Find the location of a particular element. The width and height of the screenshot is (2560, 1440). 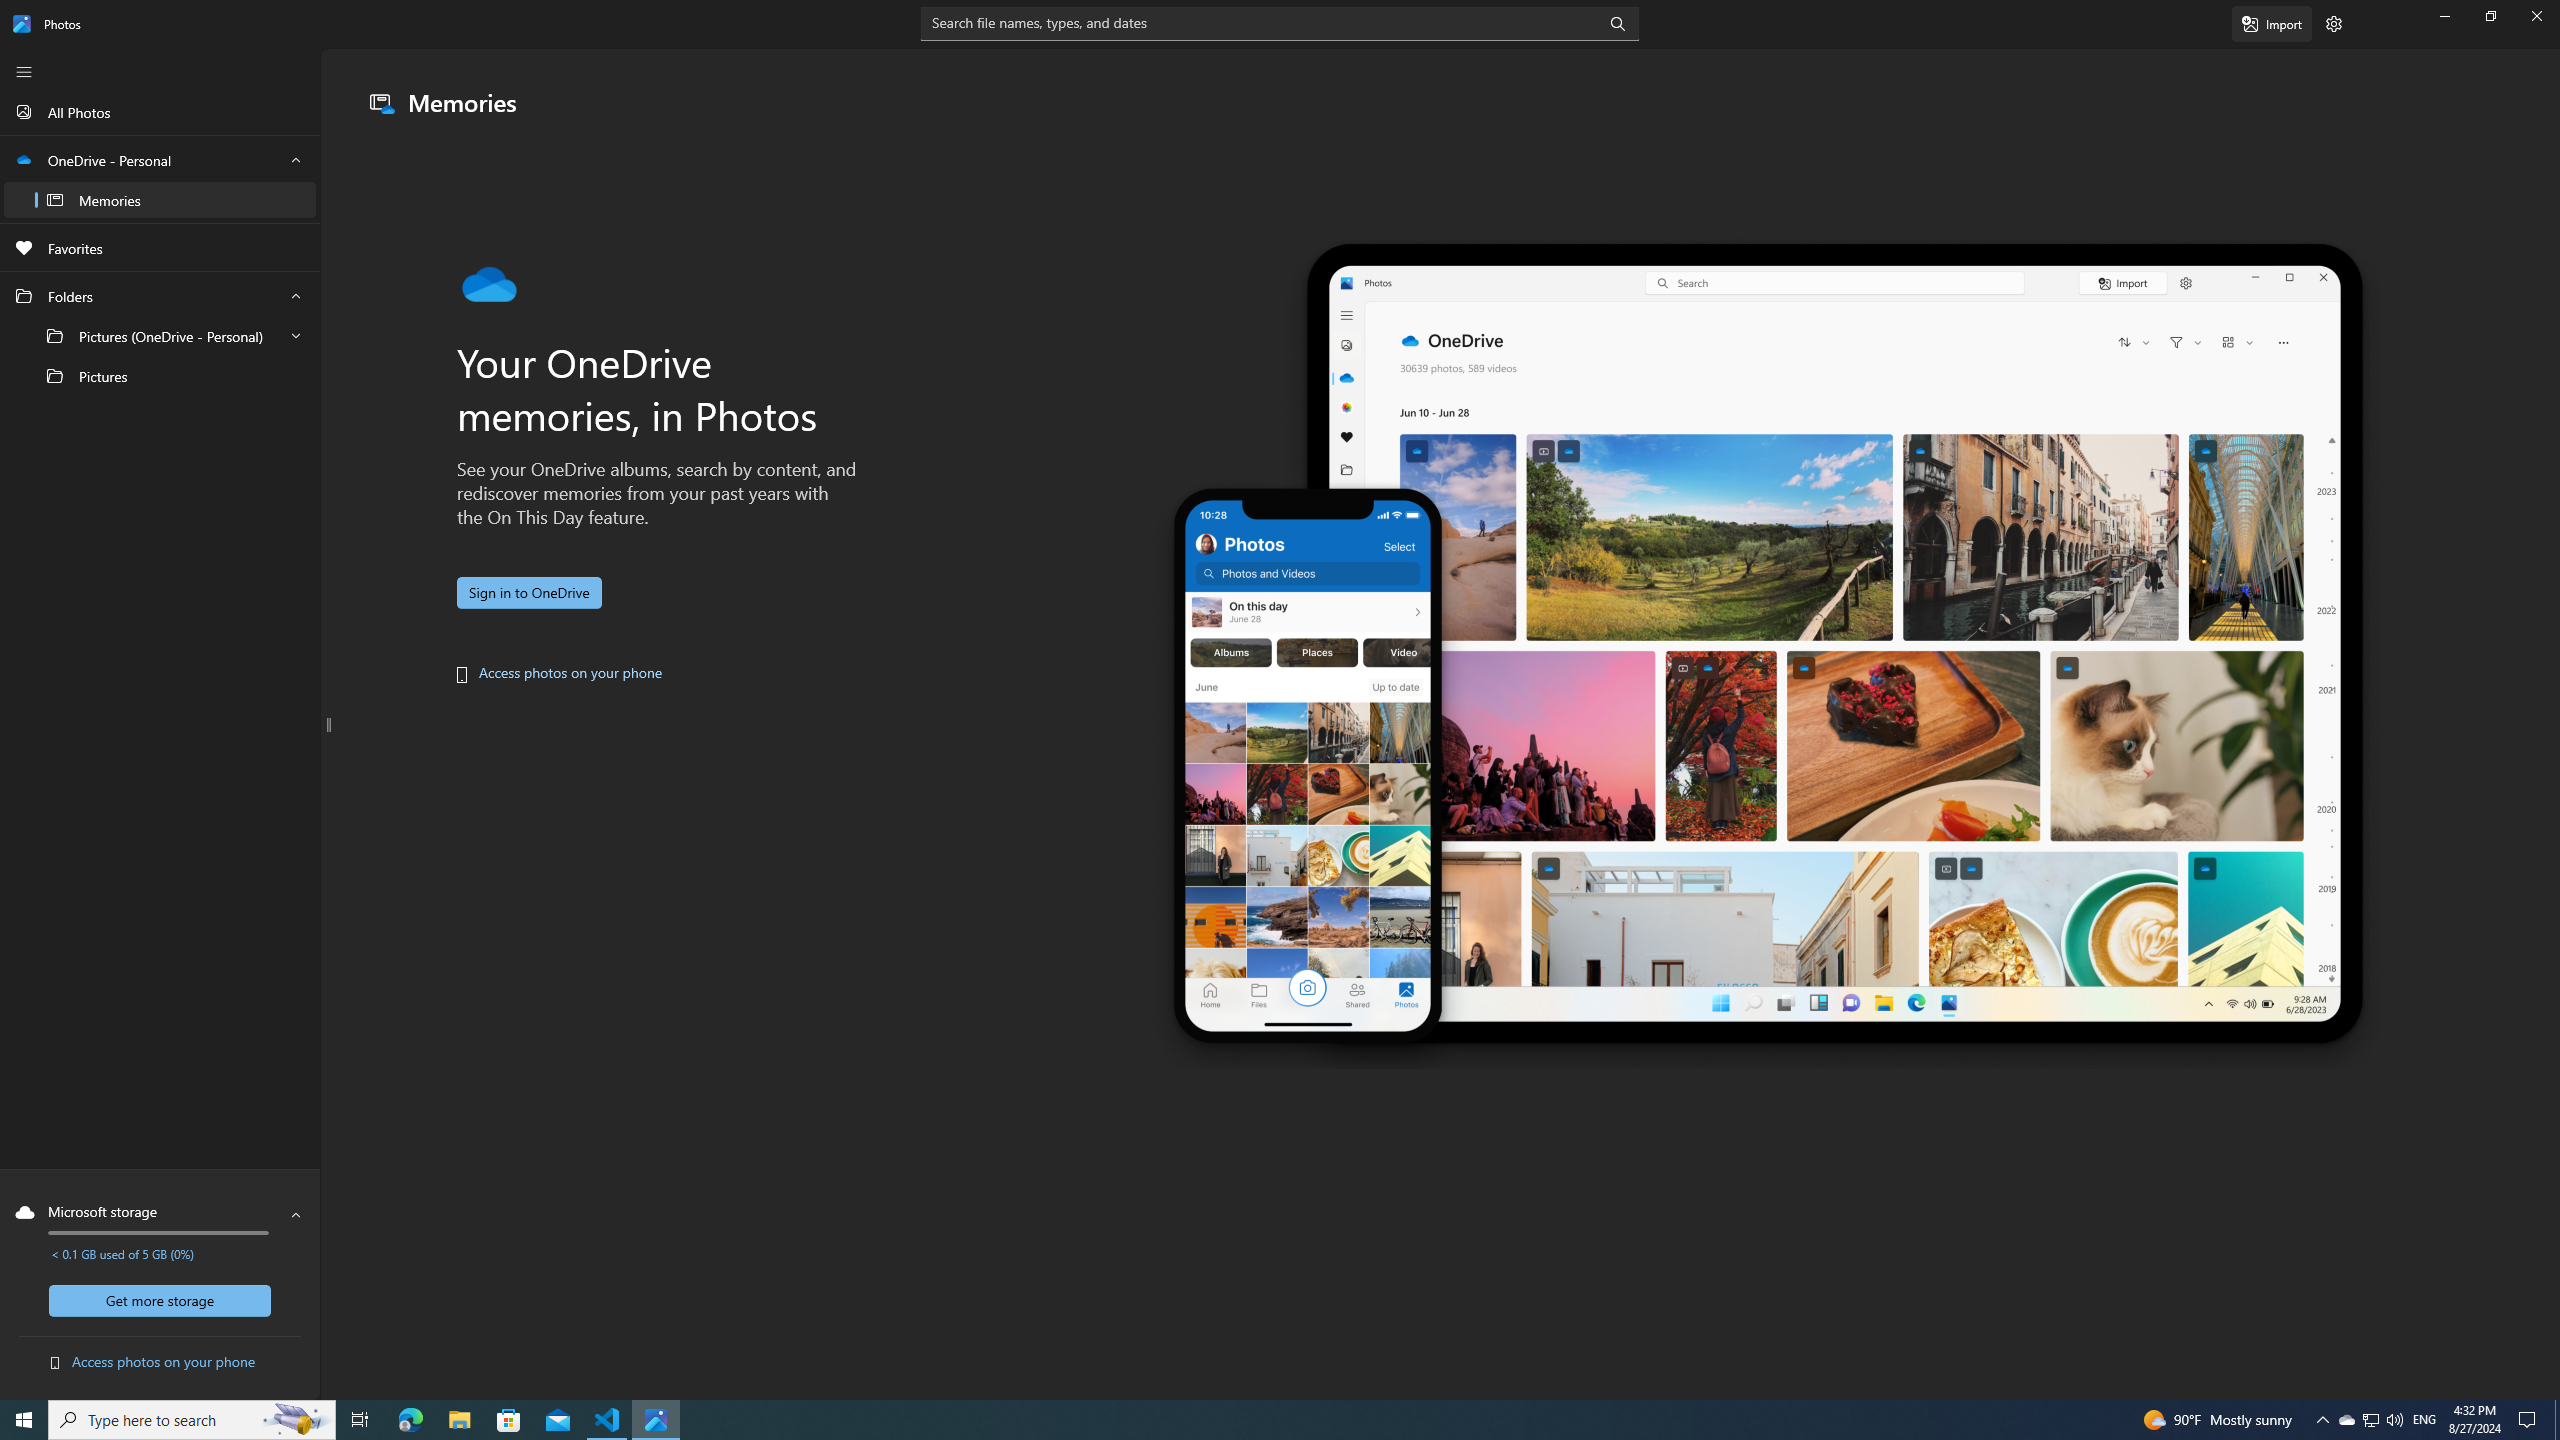

Close Navigation is located at coordinates (24, 72).